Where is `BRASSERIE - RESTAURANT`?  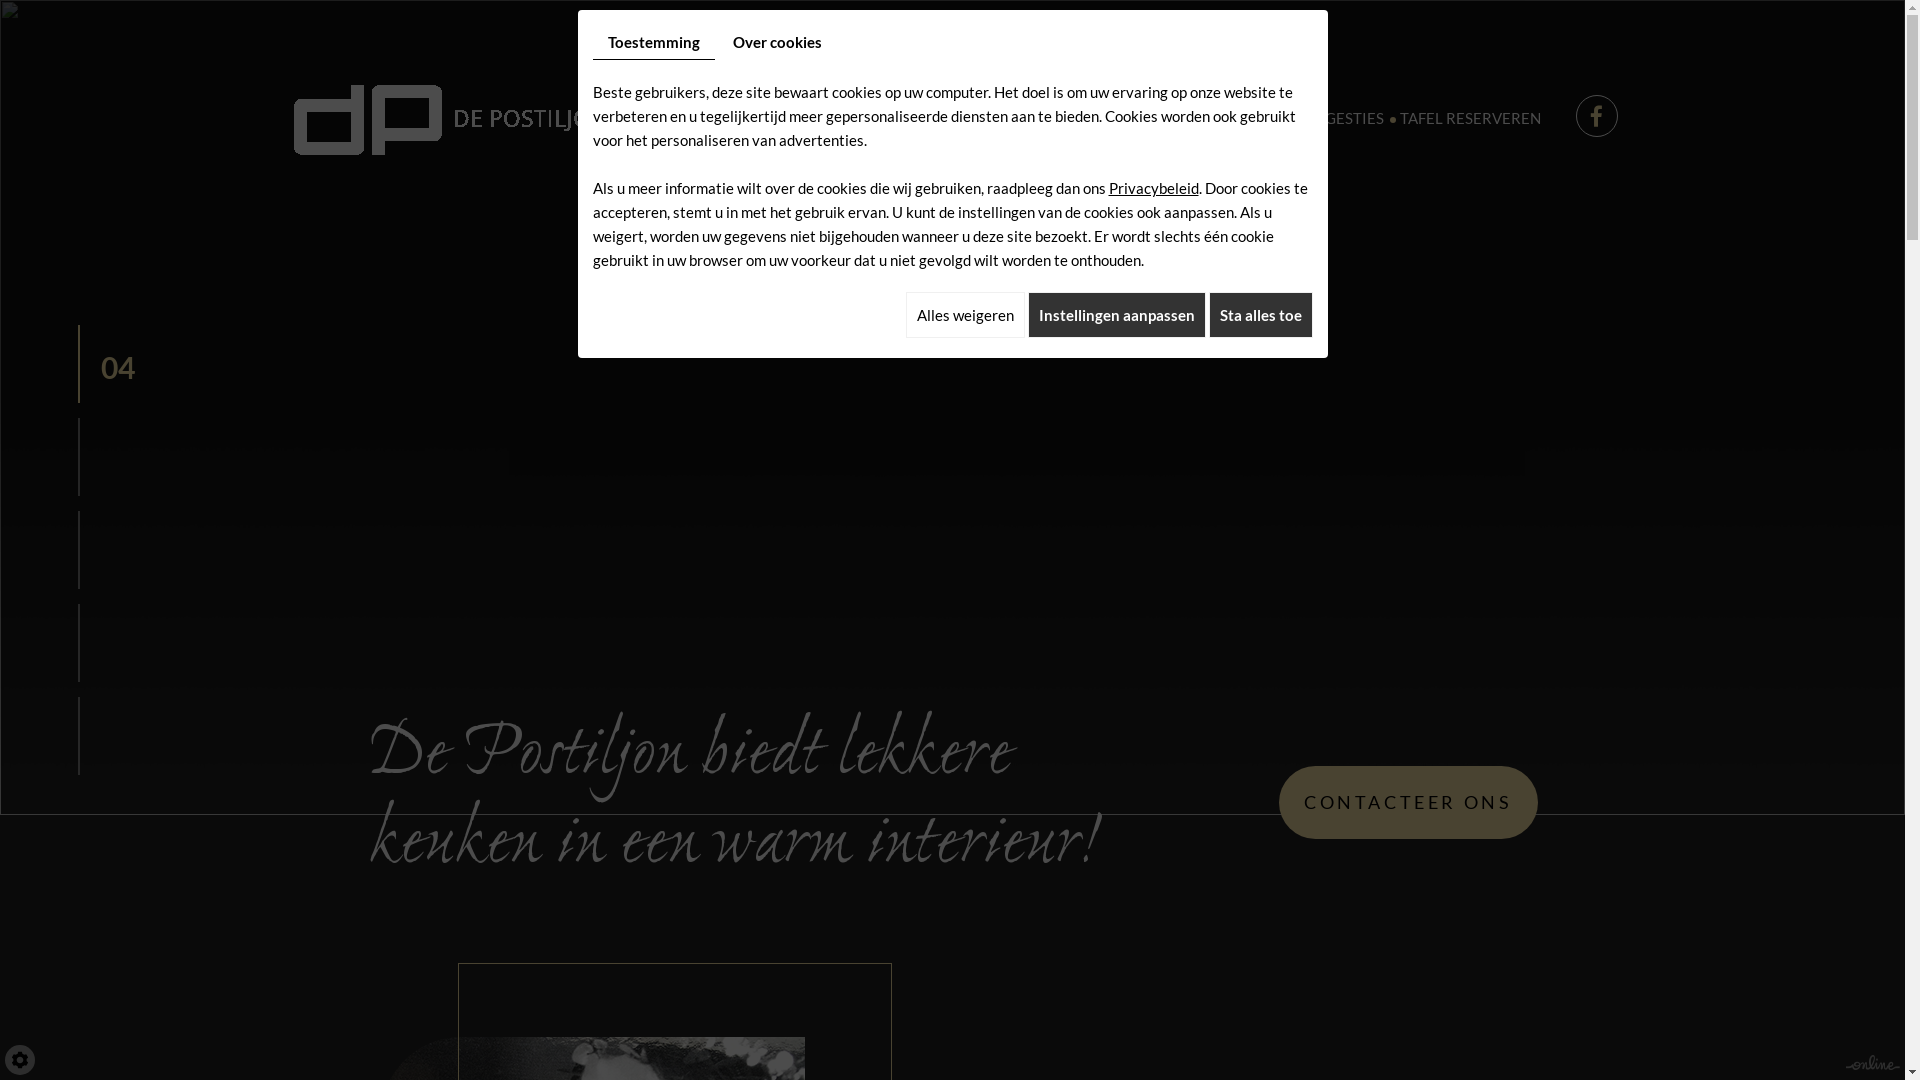 BRASSERIE - RESTAURANT is located at coordinates (839, 118).